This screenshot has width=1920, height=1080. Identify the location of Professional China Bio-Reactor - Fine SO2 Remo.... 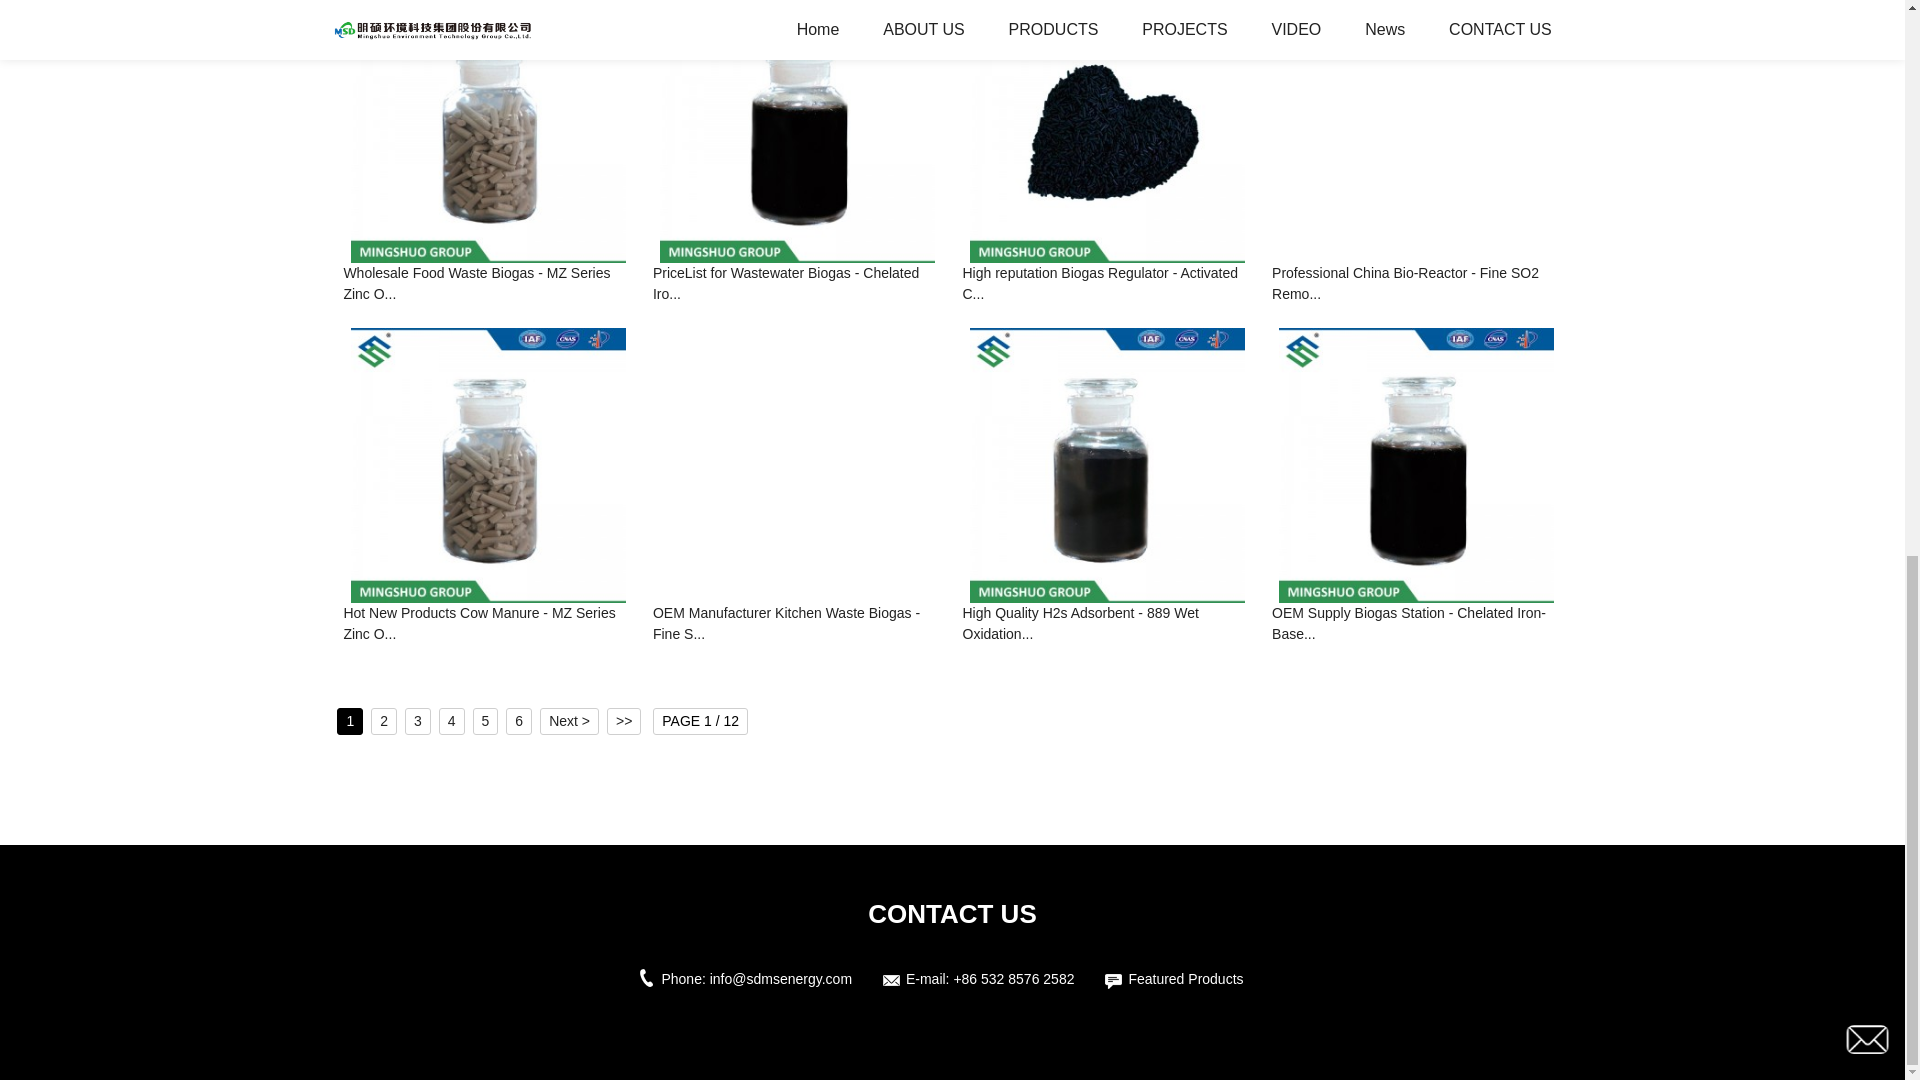
(1416, 285).